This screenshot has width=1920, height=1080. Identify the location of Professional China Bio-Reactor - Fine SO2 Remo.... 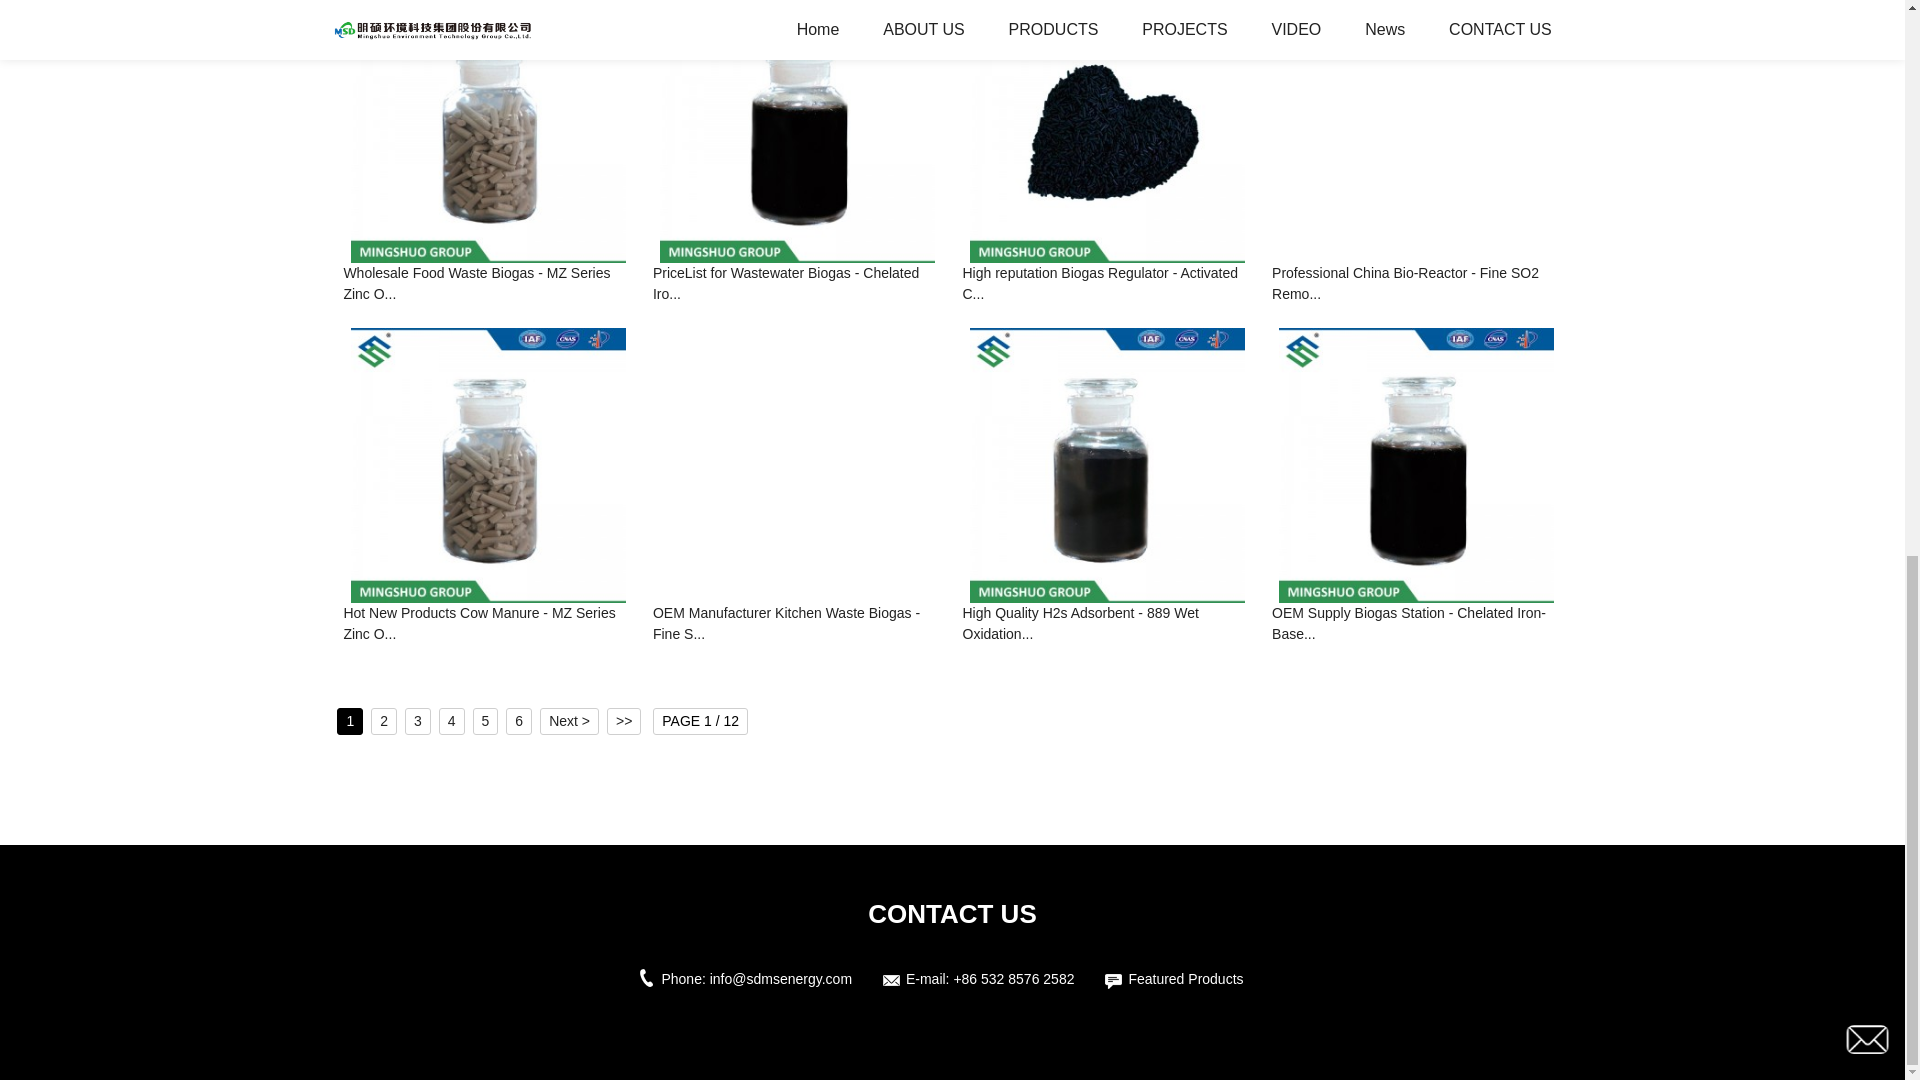
(1416, 285).